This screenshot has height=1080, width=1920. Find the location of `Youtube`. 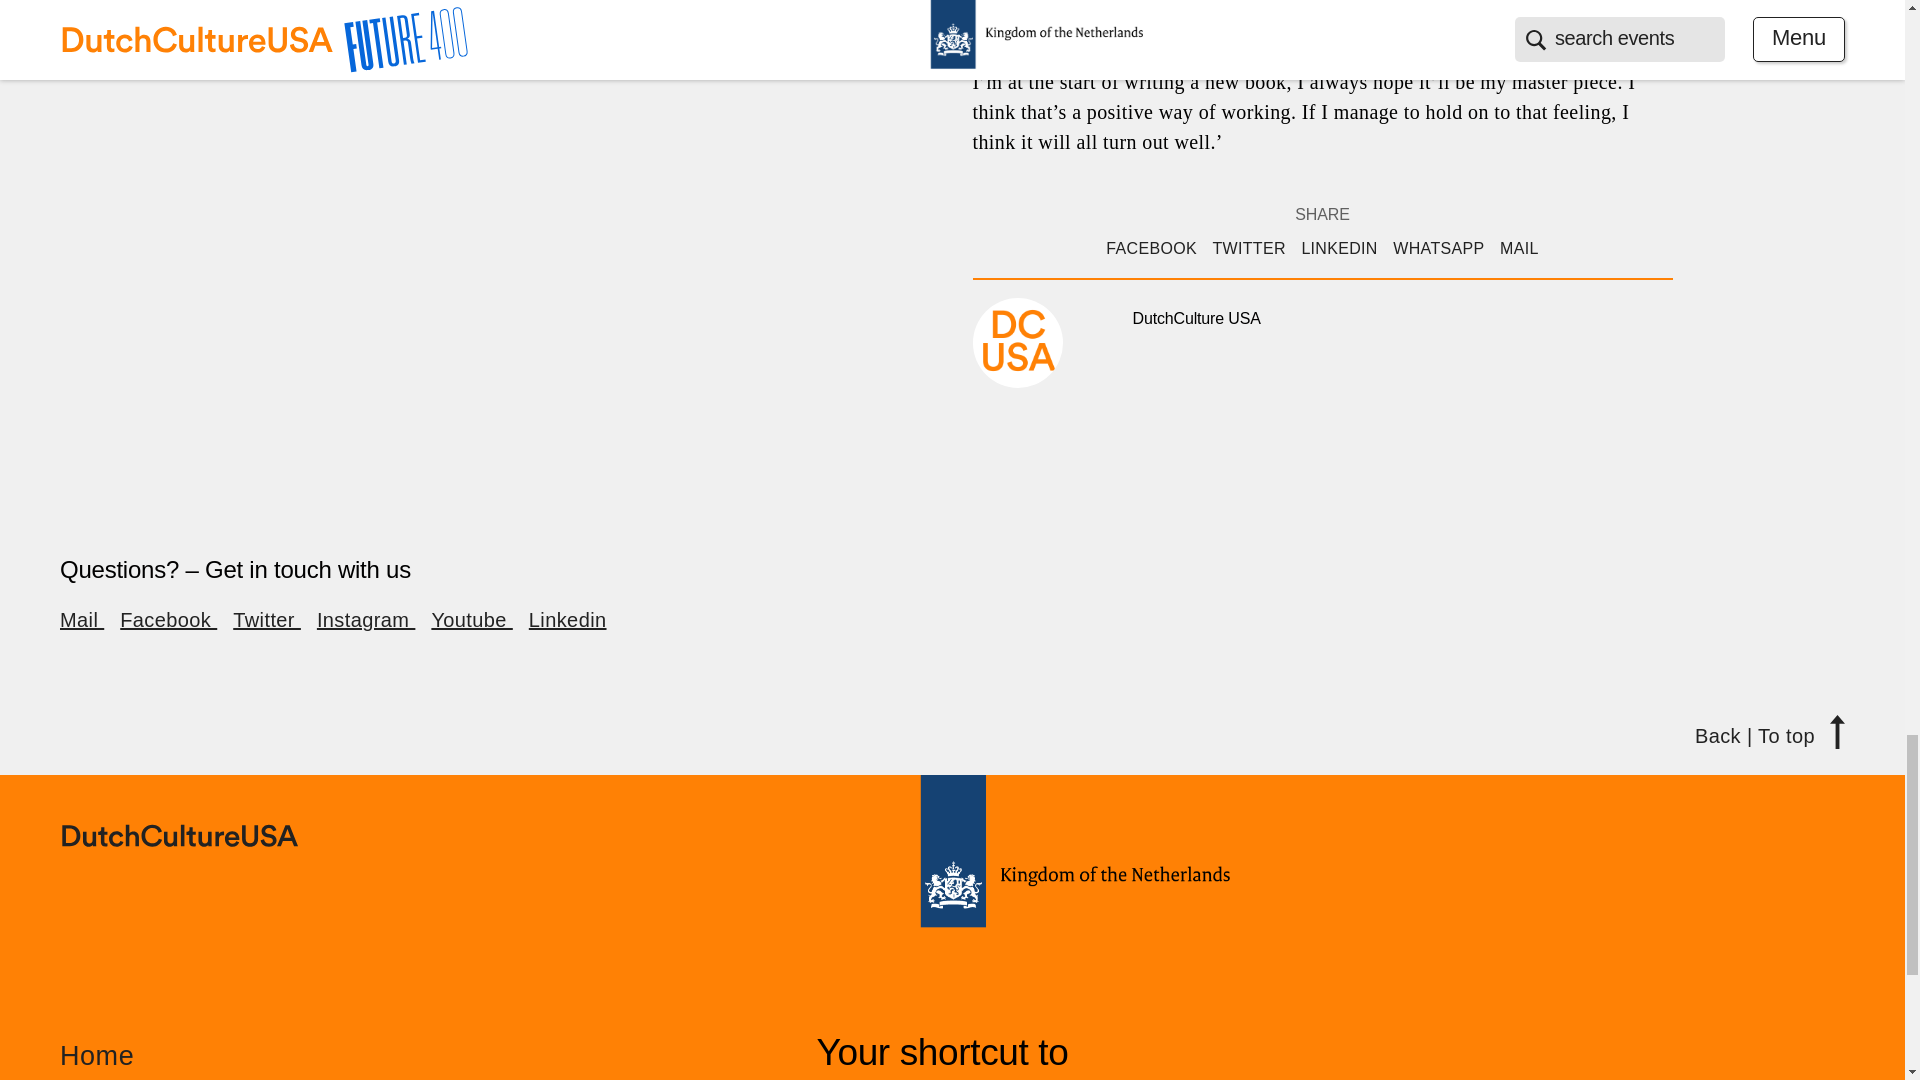

Youtube is located at coordinates (471, 620).